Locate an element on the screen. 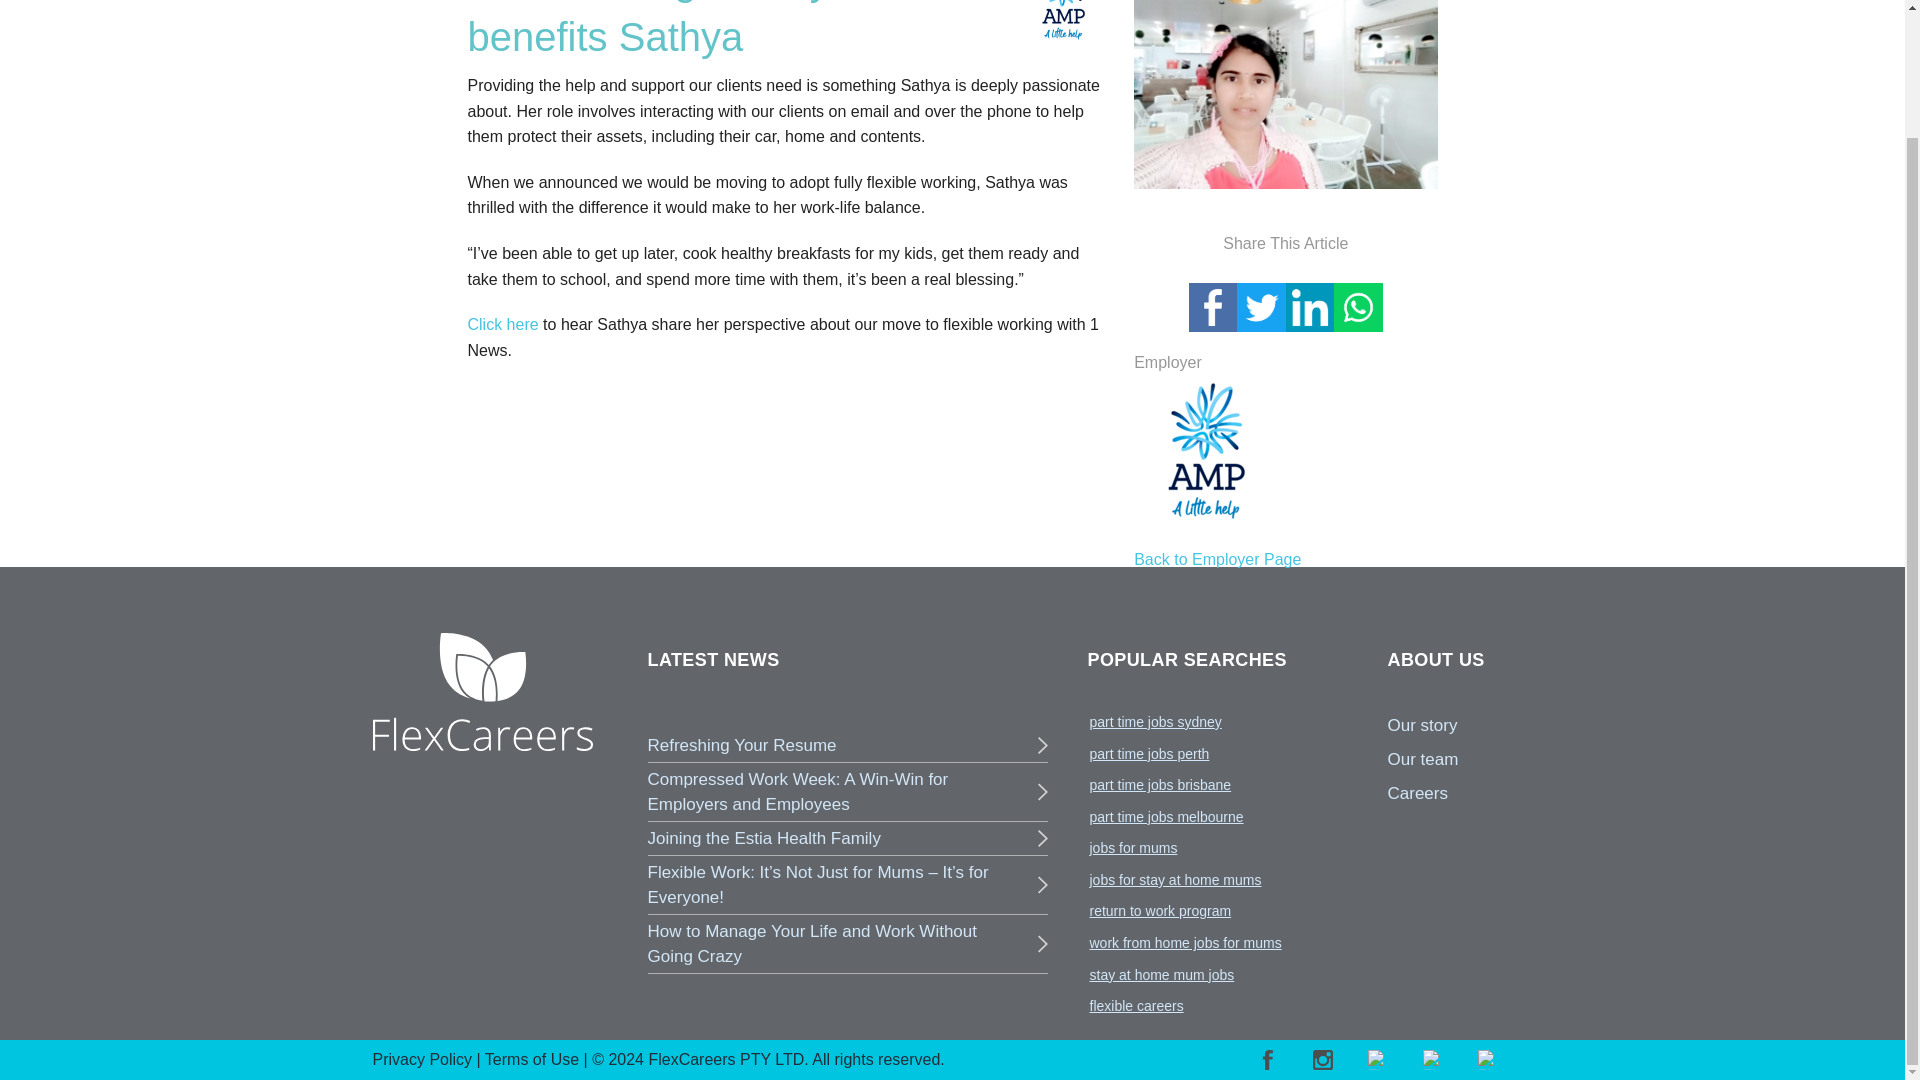 This screenshot has height=1080, width=1920. AMP Wealth Management New Zealand is located at coordinates (1206, 450).